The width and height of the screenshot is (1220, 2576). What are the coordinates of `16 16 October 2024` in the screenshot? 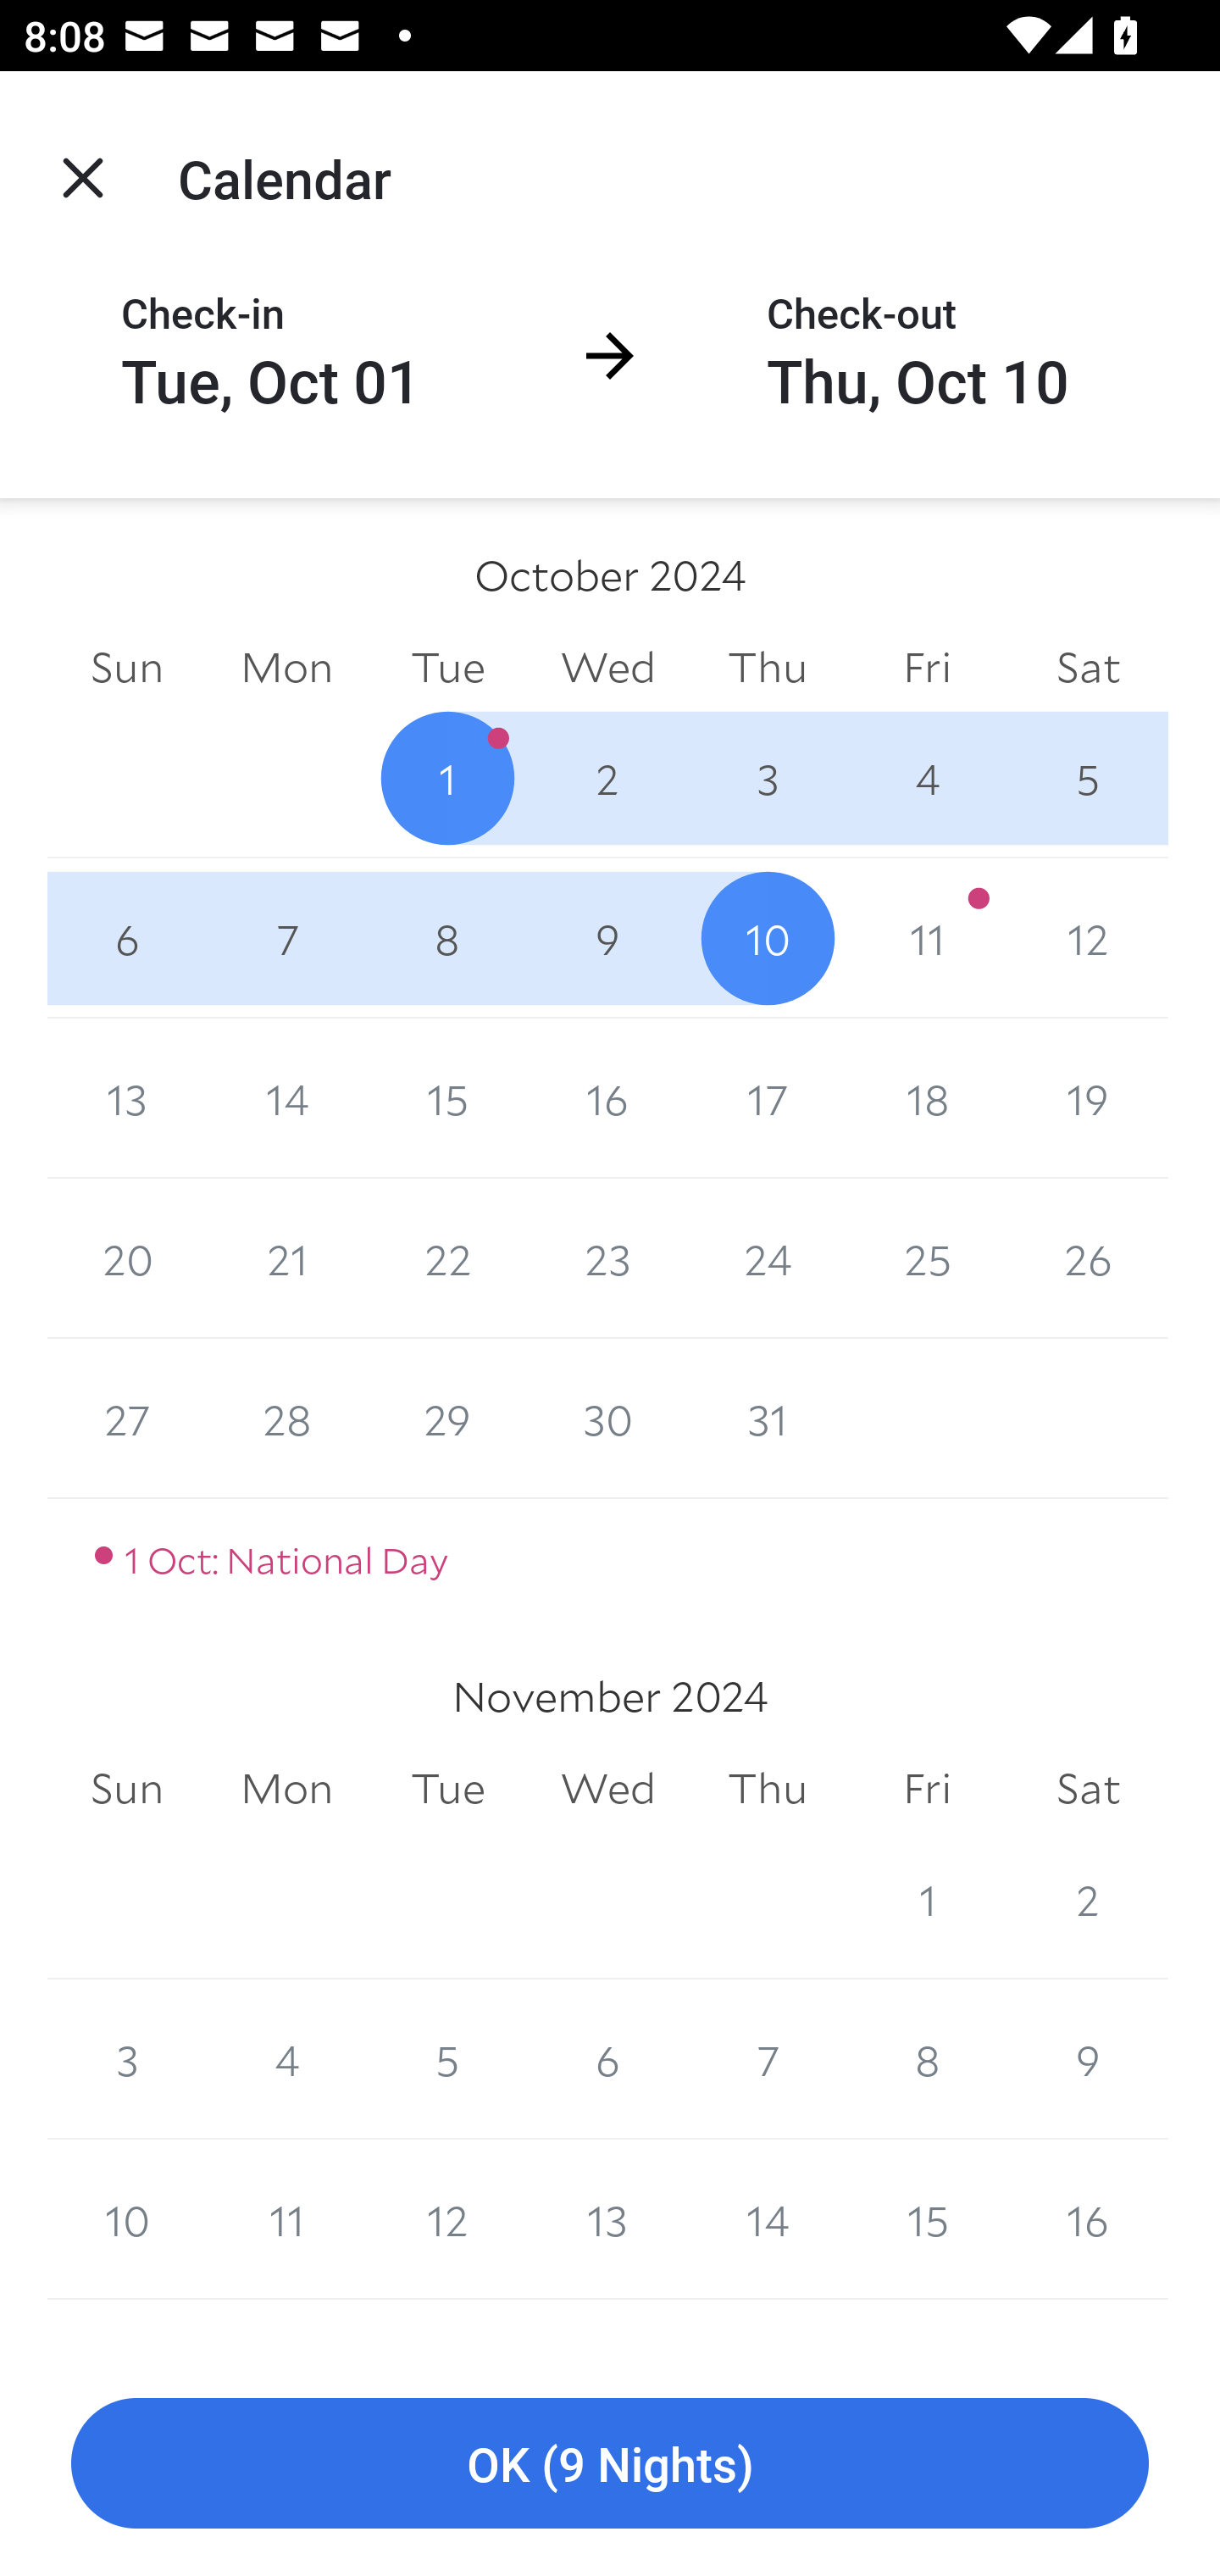 It's located at (608, 1098).